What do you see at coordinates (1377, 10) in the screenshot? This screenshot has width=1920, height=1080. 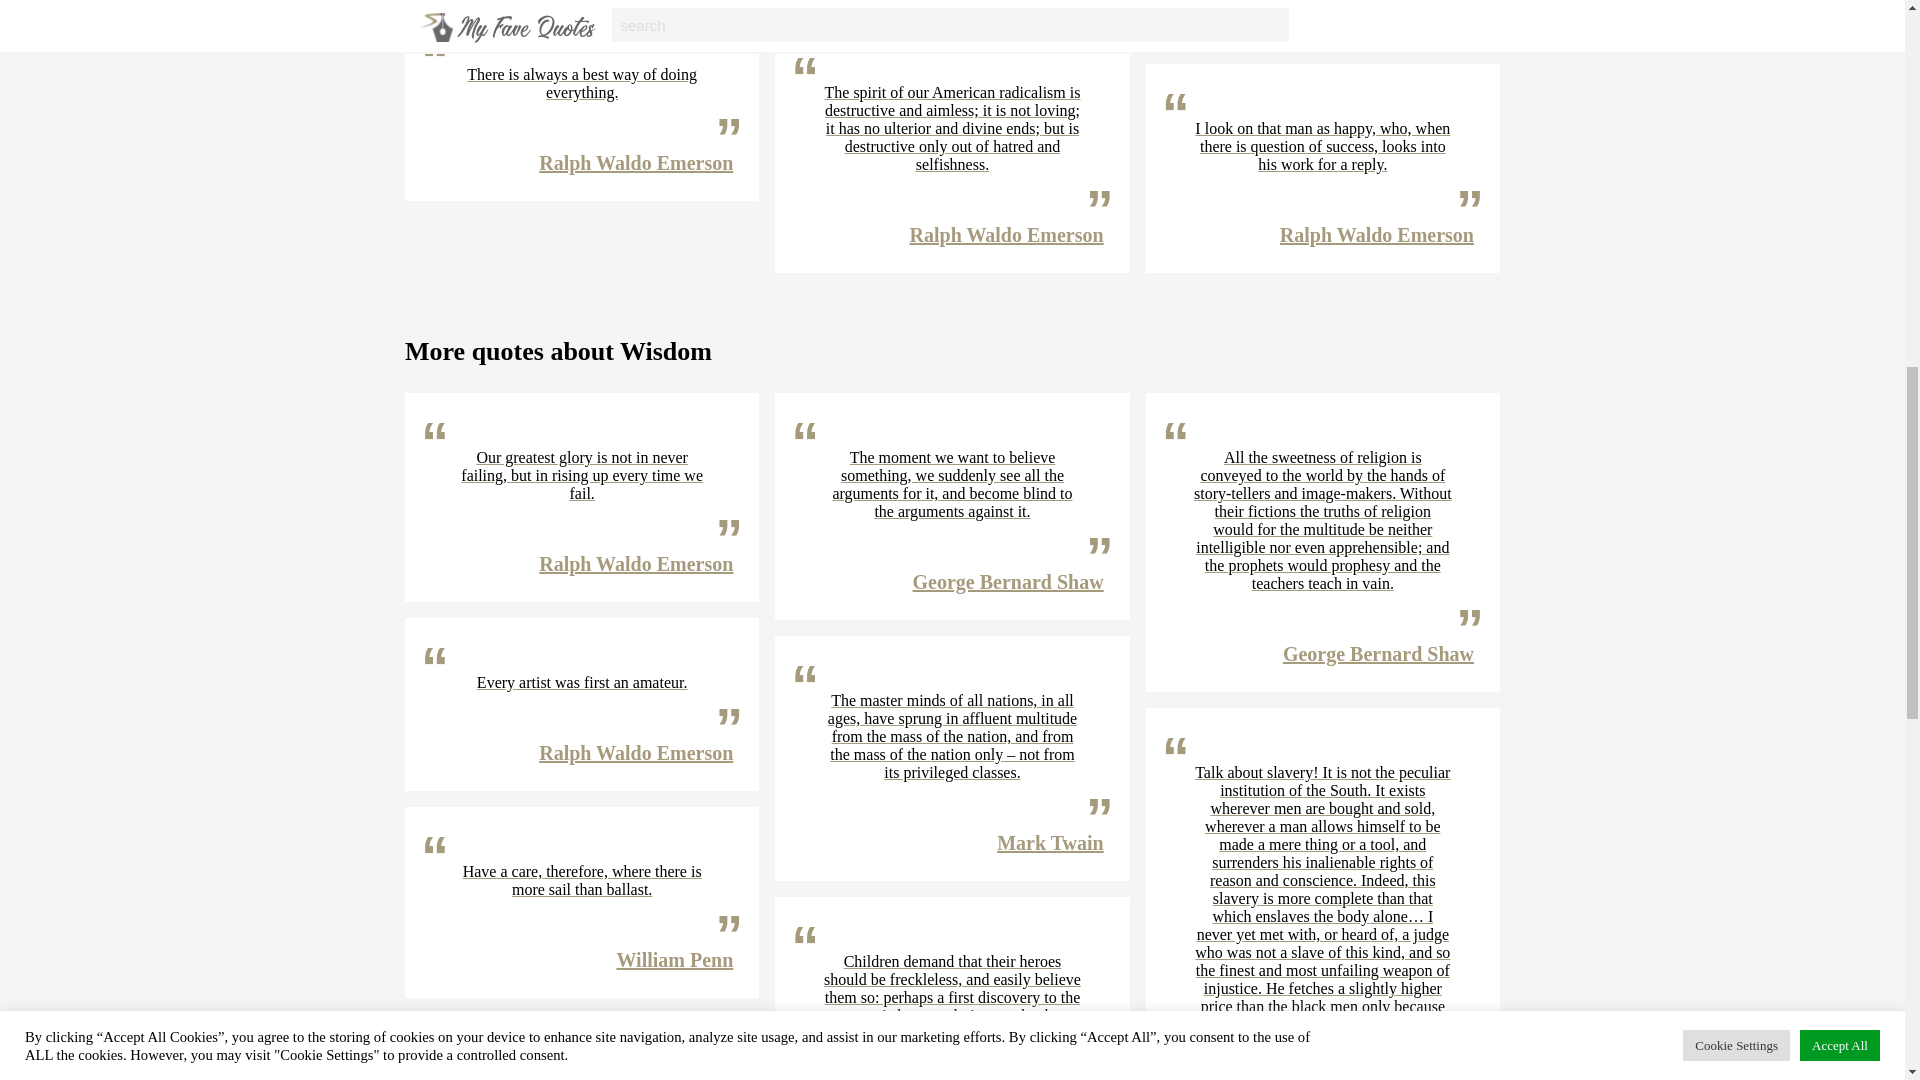 I see `Ralph Waldo Emerson` at bounding box center [1377, 10].